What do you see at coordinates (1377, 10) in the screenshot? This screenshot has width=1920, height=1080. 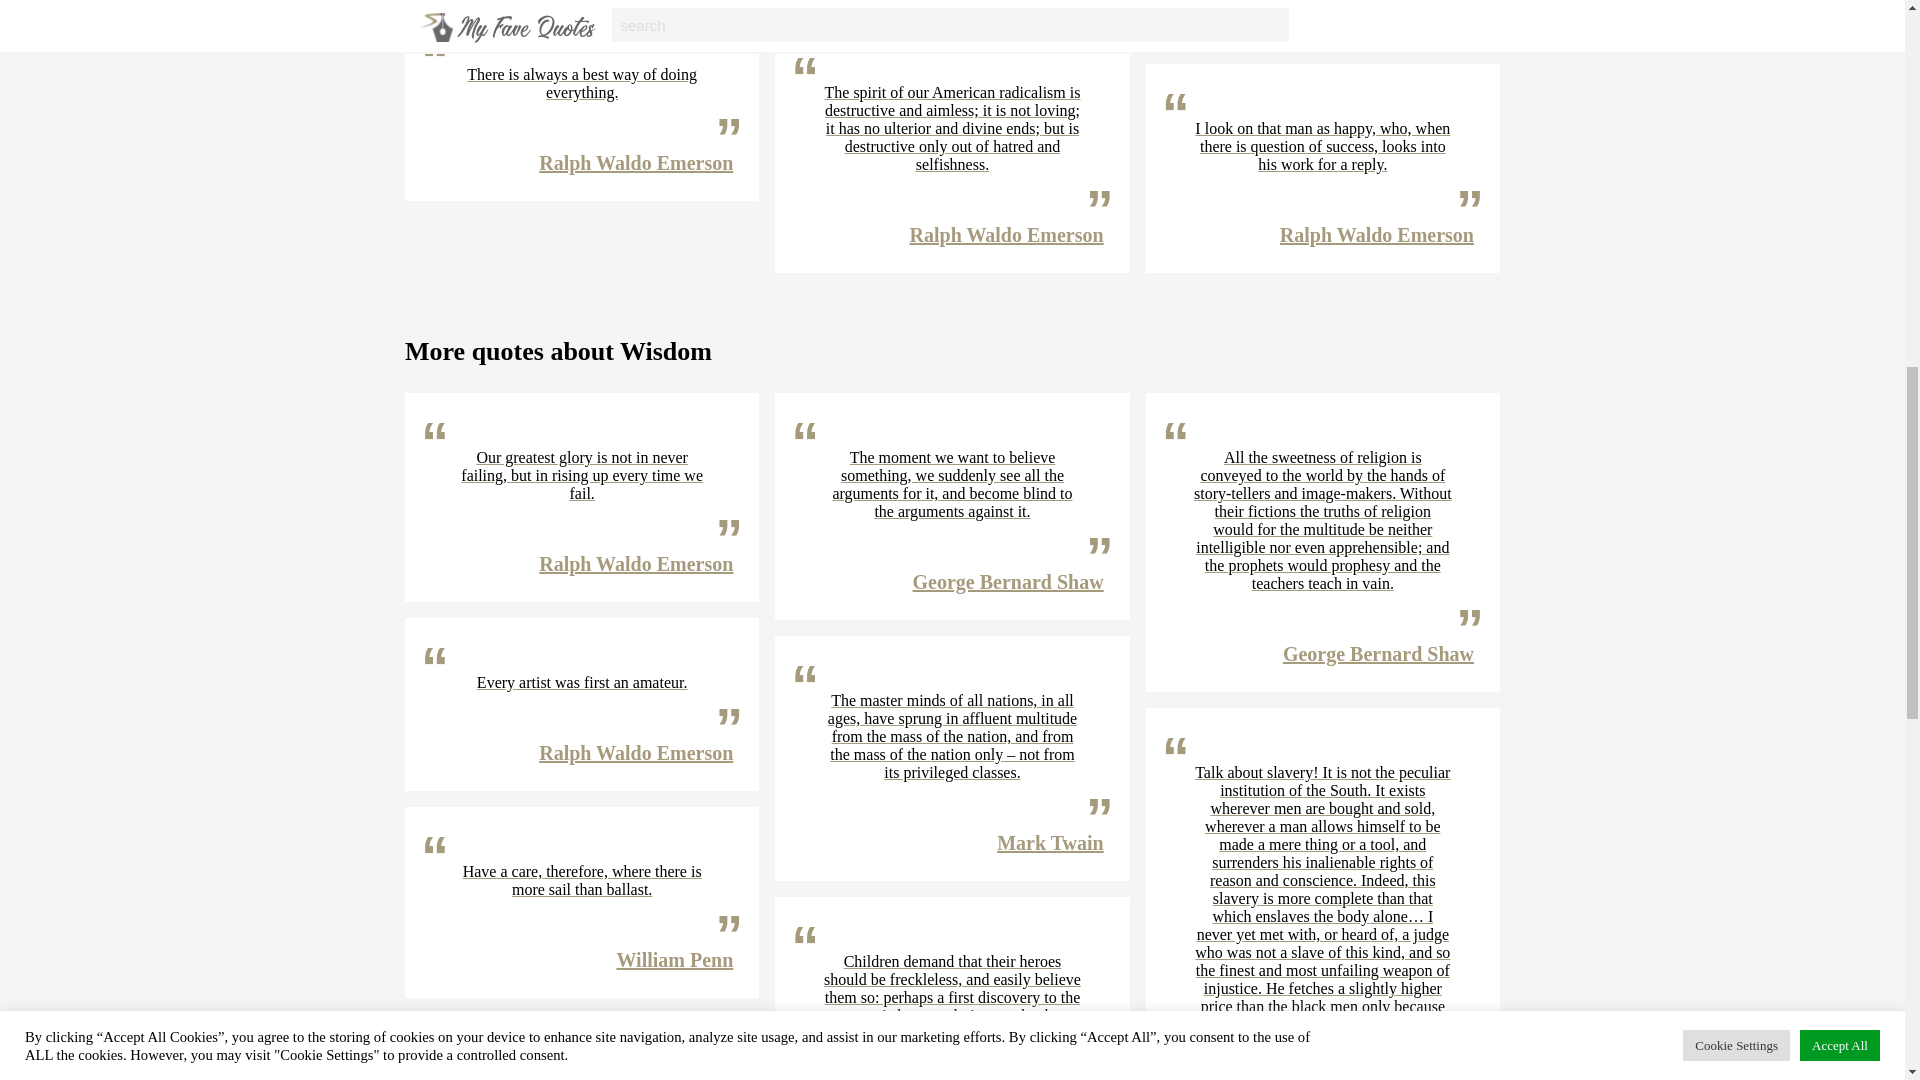 I see `Ralph Waldo Emerson` at bounding box center [1377, 10].